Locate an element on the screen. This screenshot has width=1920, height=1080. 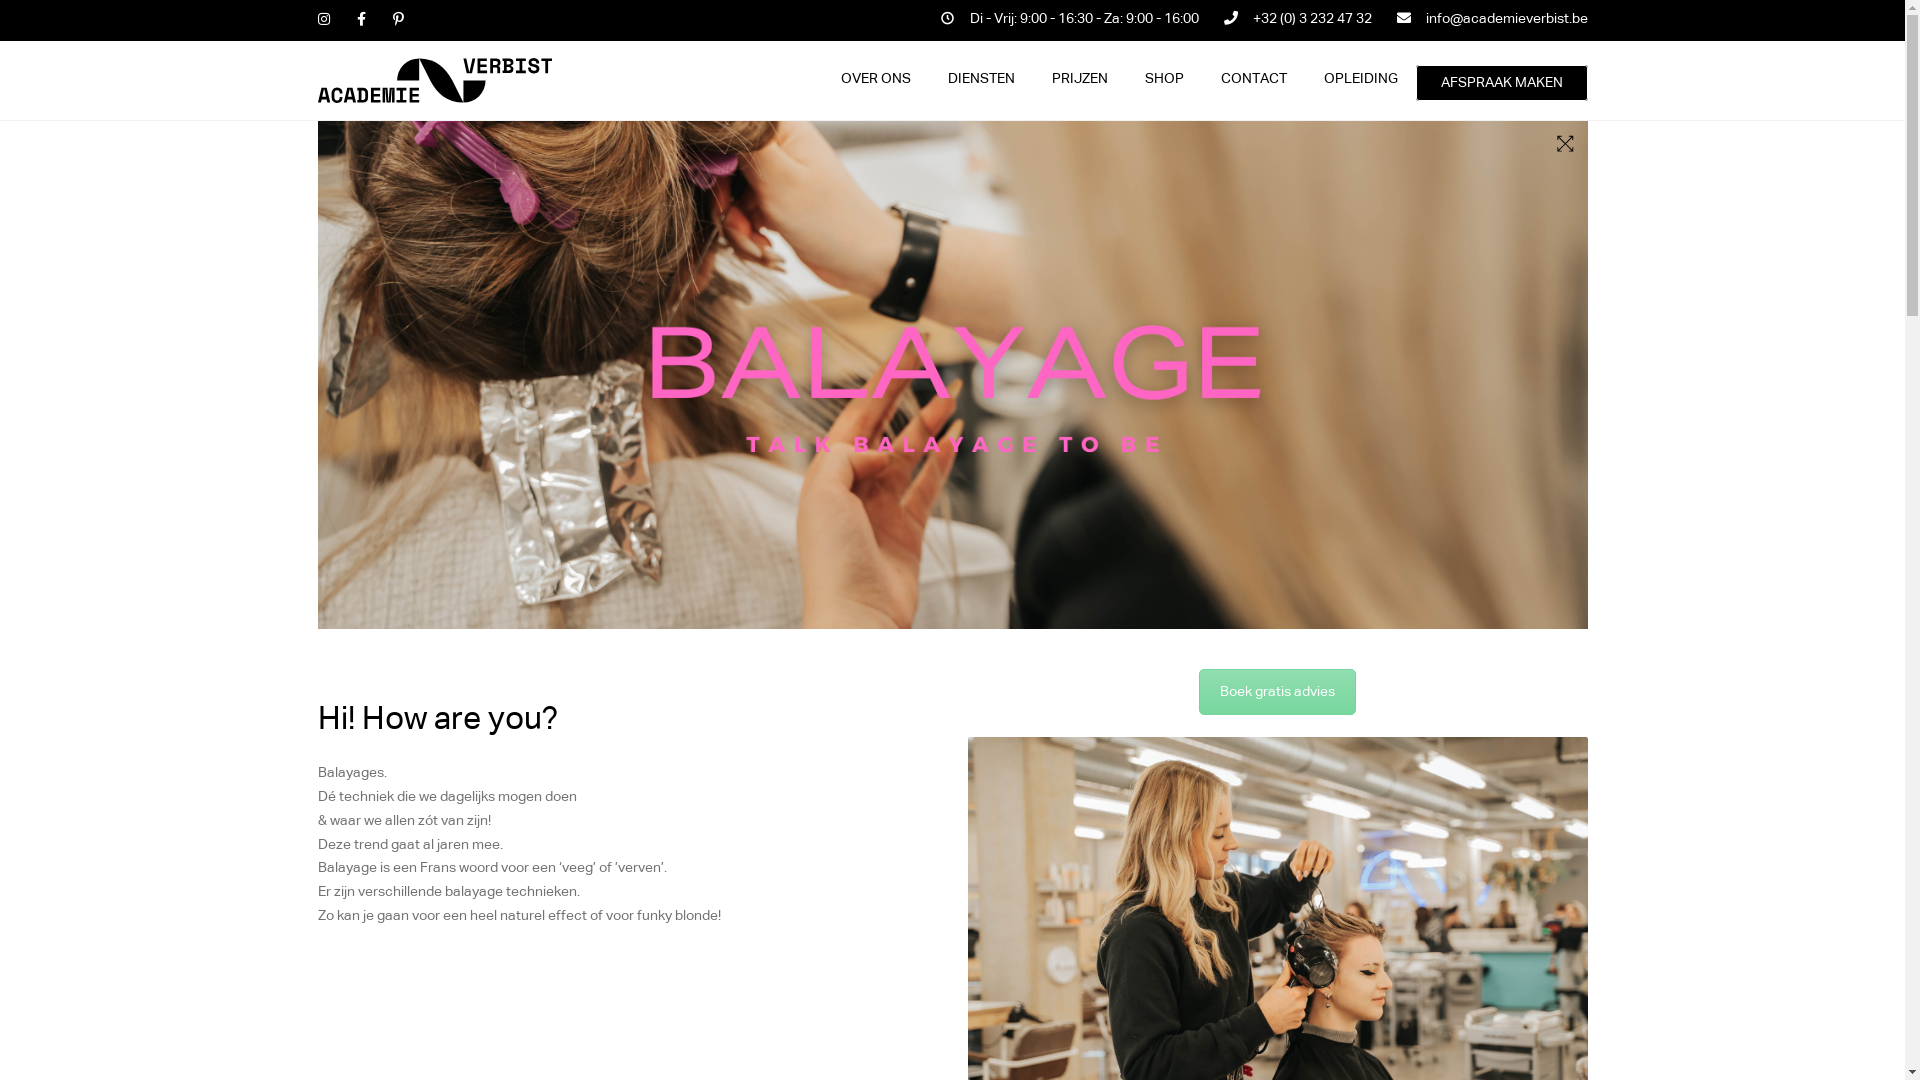
OVER ONS is located at coordinates (875, 80).